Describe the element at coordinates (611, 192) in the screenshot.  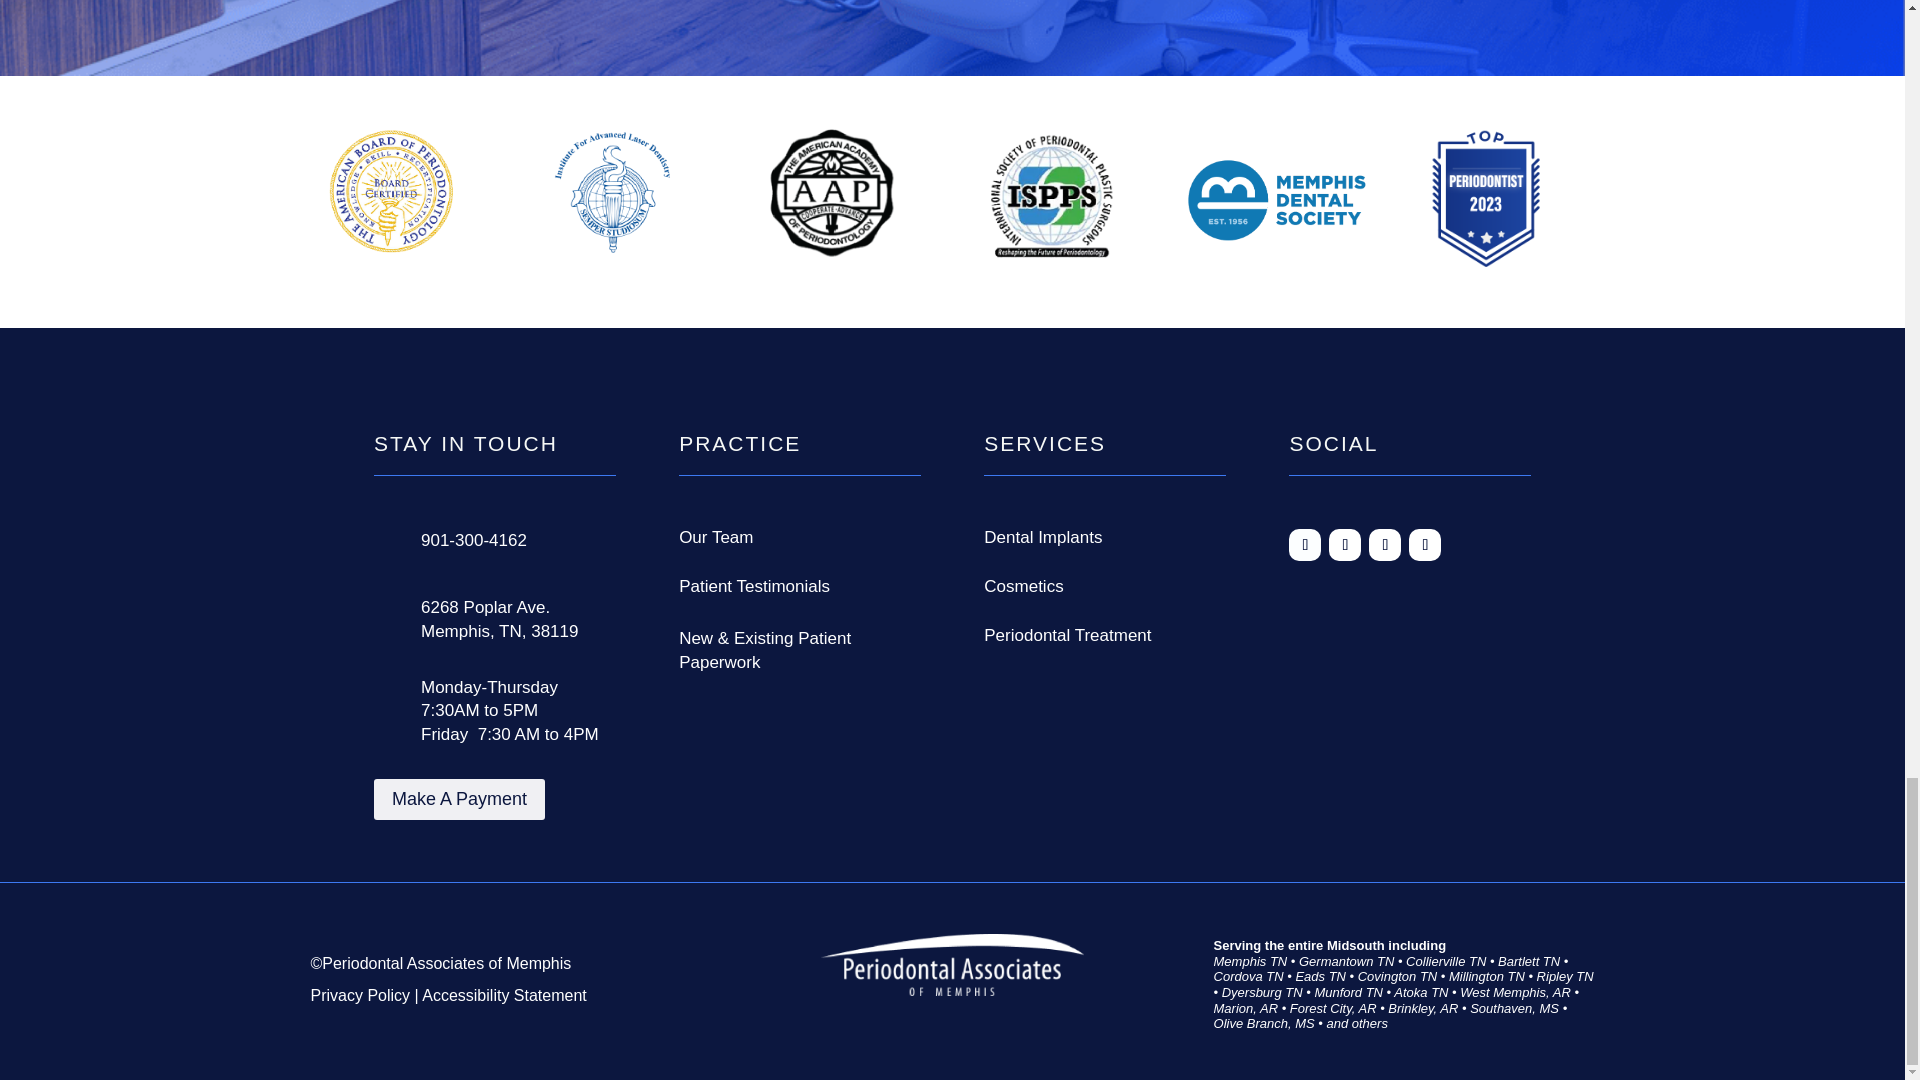
I see `AWARDS footer-36` at that location.